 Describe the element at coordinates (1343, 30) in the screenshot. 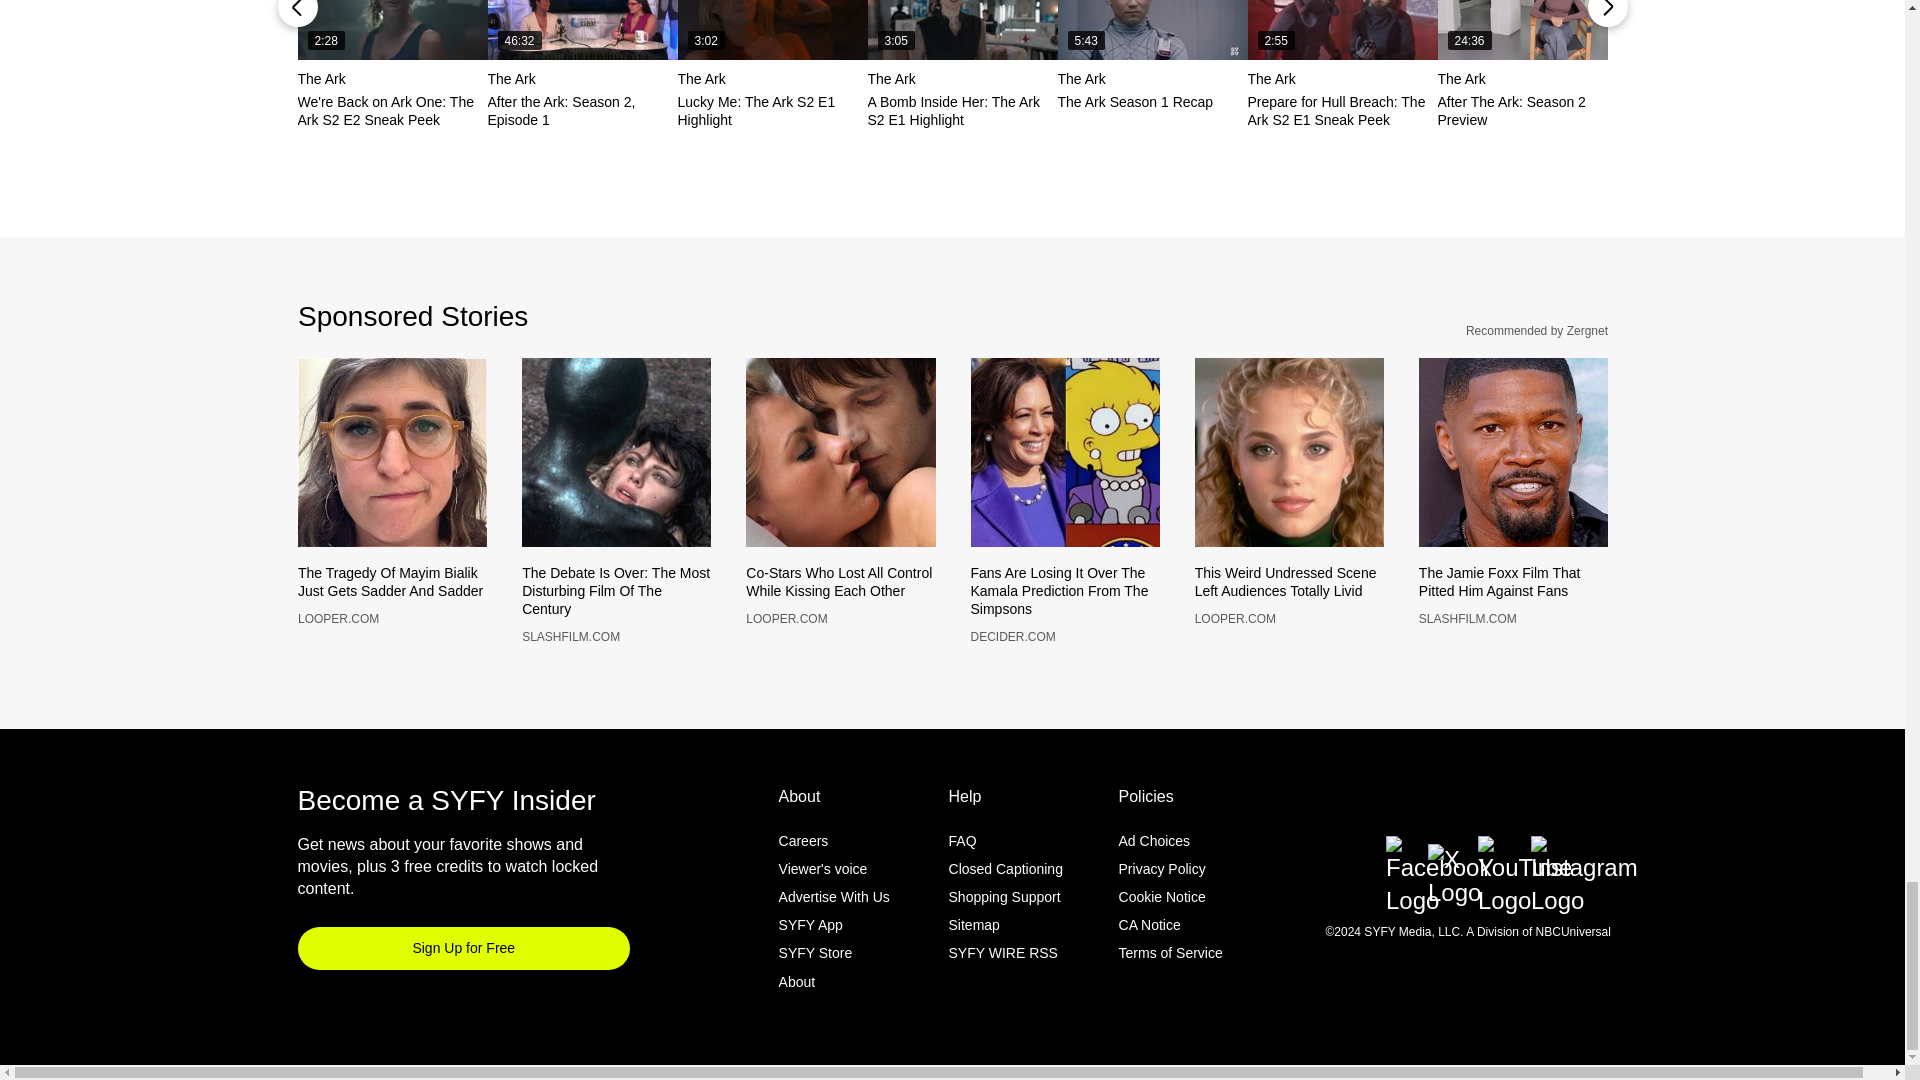

I see `Prepare for Hull Breach: The Ark S2 E1 Sneak Peek` at that location.